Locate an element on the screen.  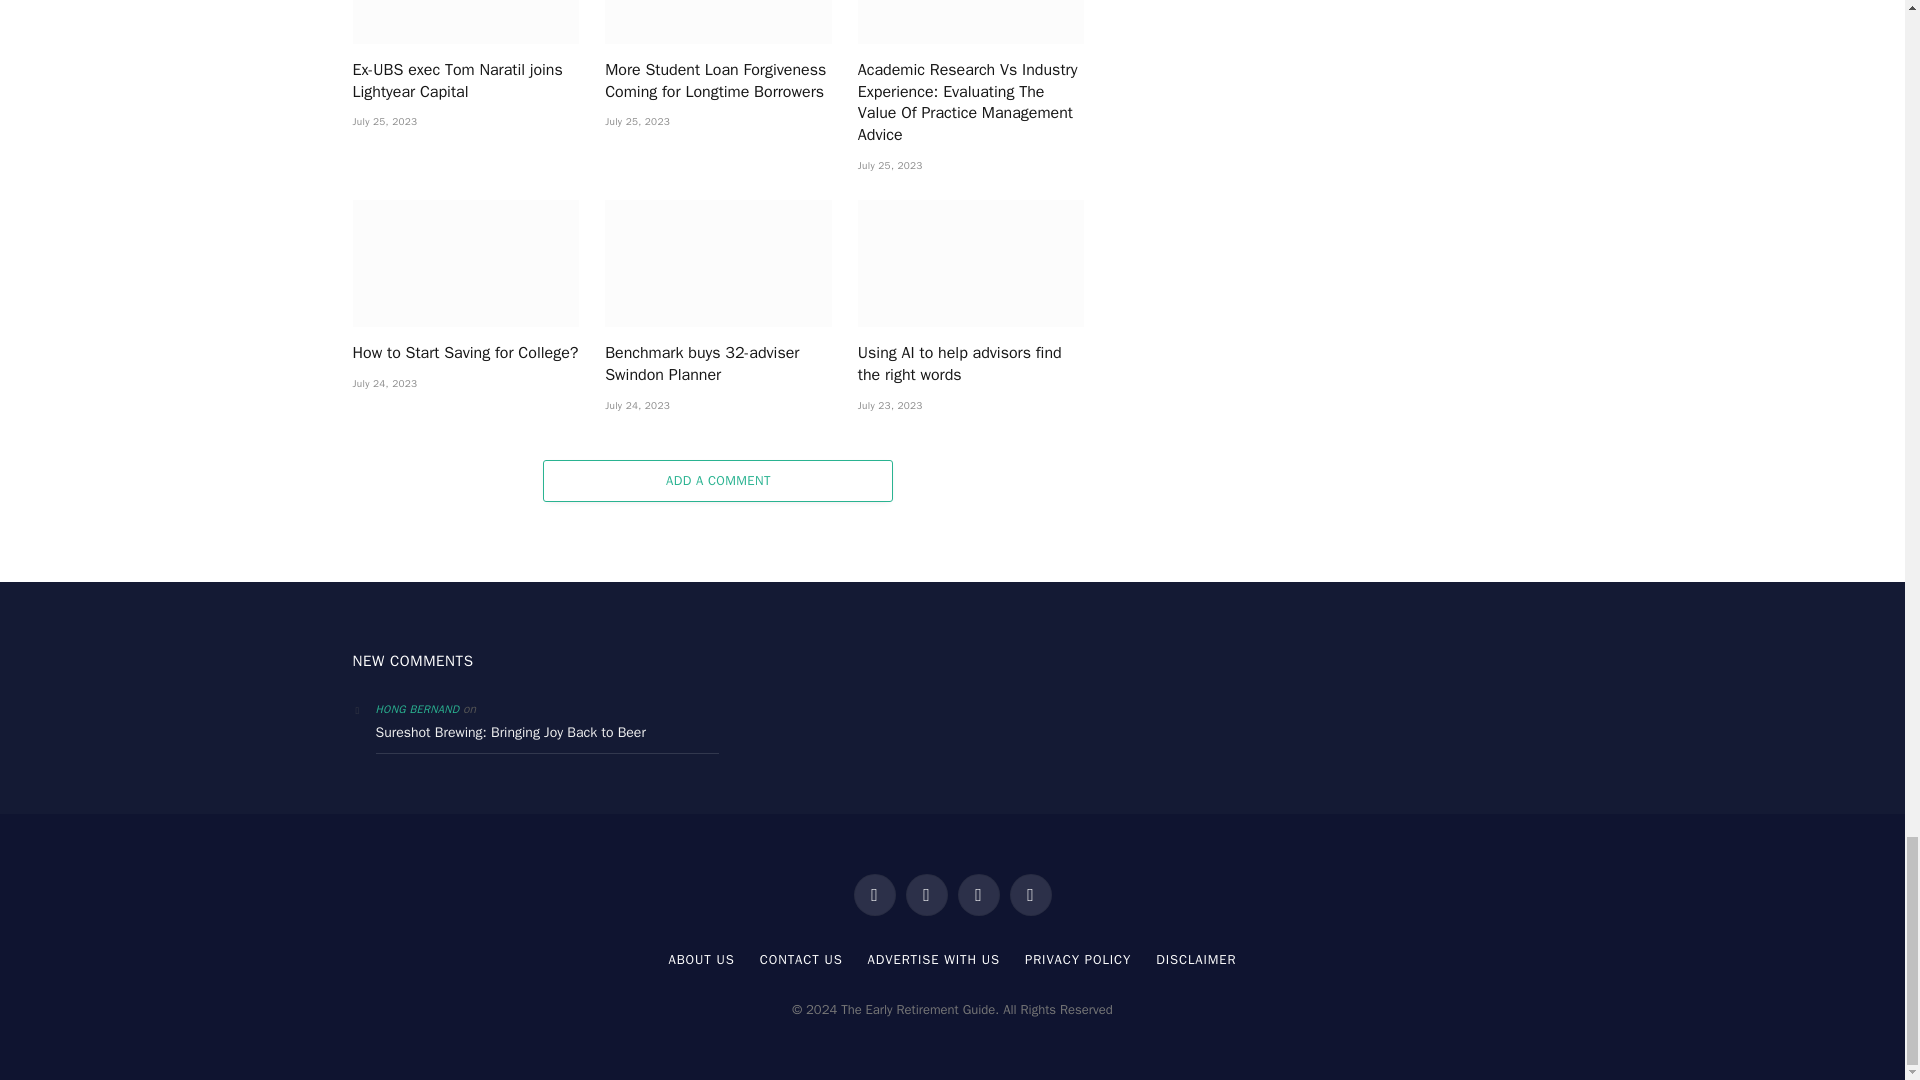
More Student Loan Forgiveness Coming for Longtime Borrowers is located at coordinates (718, 22).